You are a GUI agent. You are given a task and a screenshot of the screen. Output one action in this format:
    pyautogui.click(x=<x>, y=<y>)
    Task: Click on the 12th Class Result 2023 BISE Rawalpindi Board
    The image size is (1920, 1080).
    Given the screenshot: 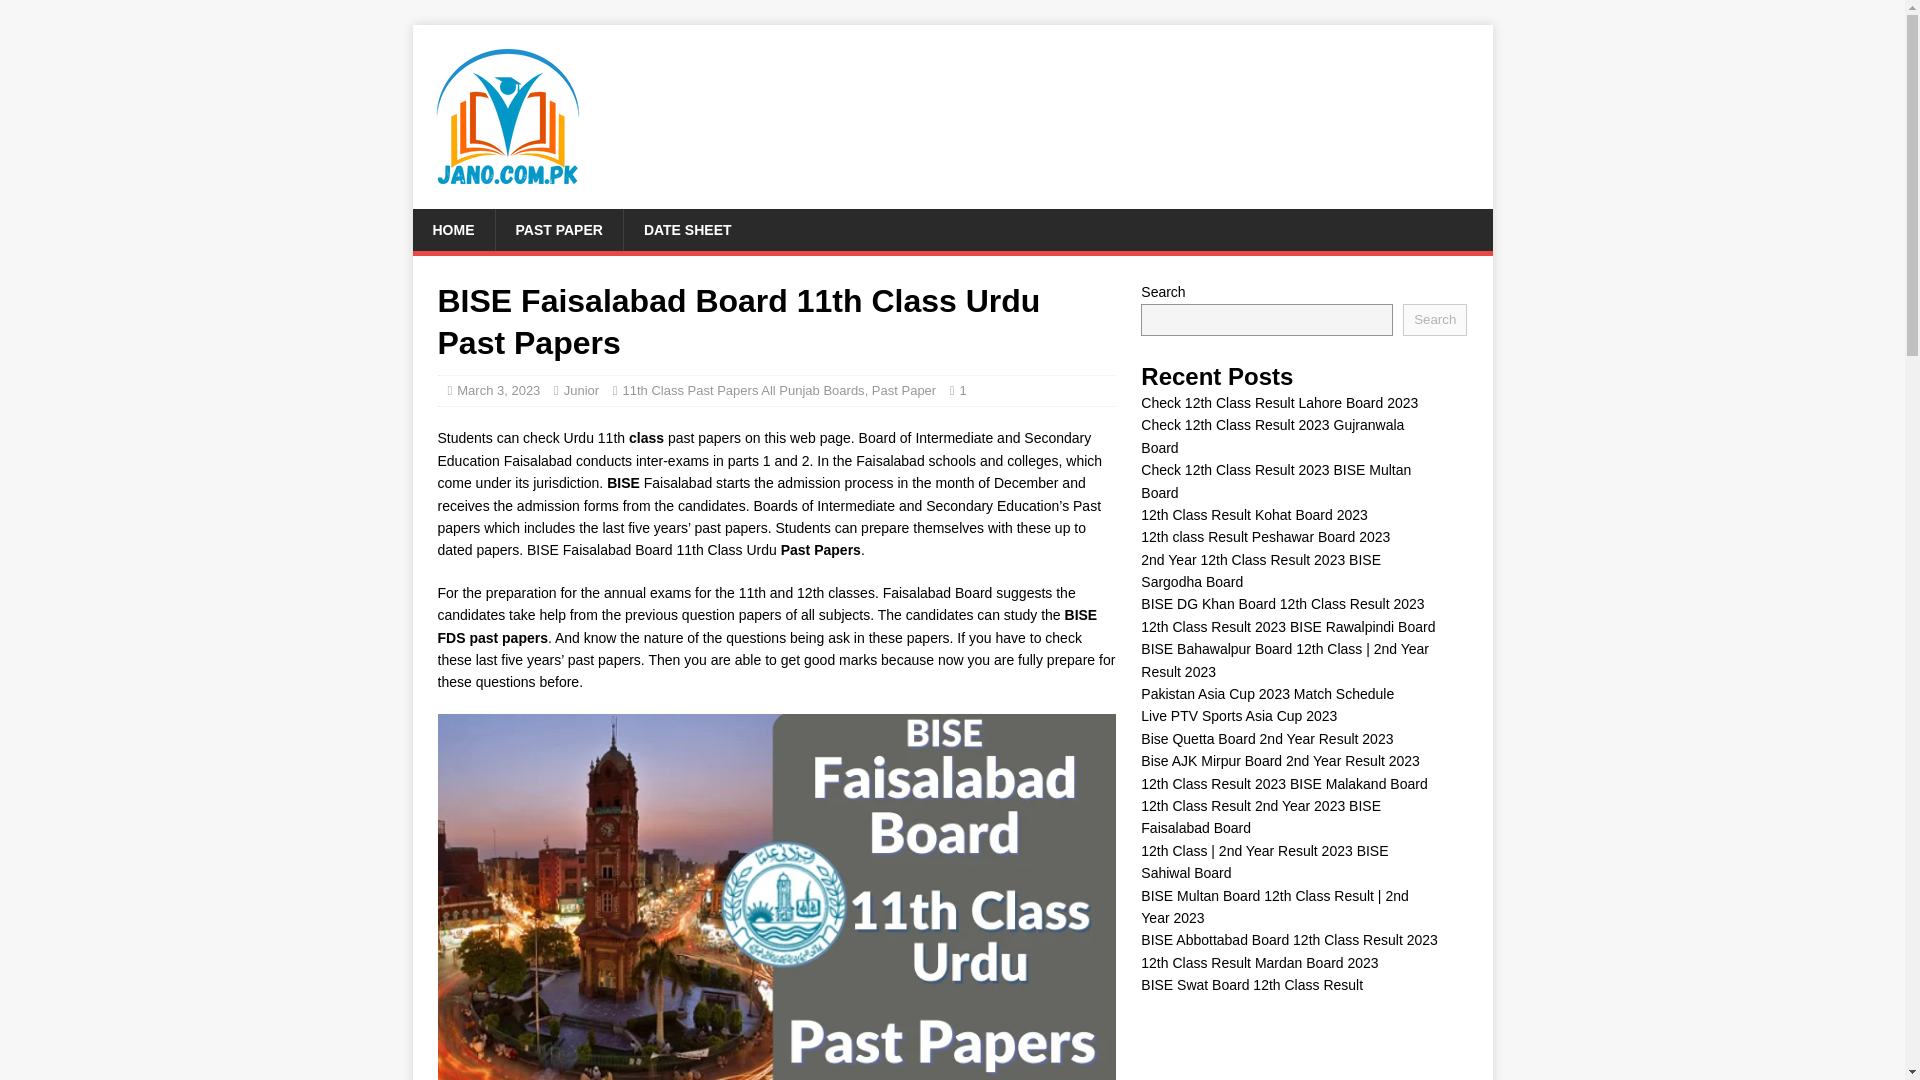 What is the action you would take?
    pyautogui.click(x=1287, y=626)
    